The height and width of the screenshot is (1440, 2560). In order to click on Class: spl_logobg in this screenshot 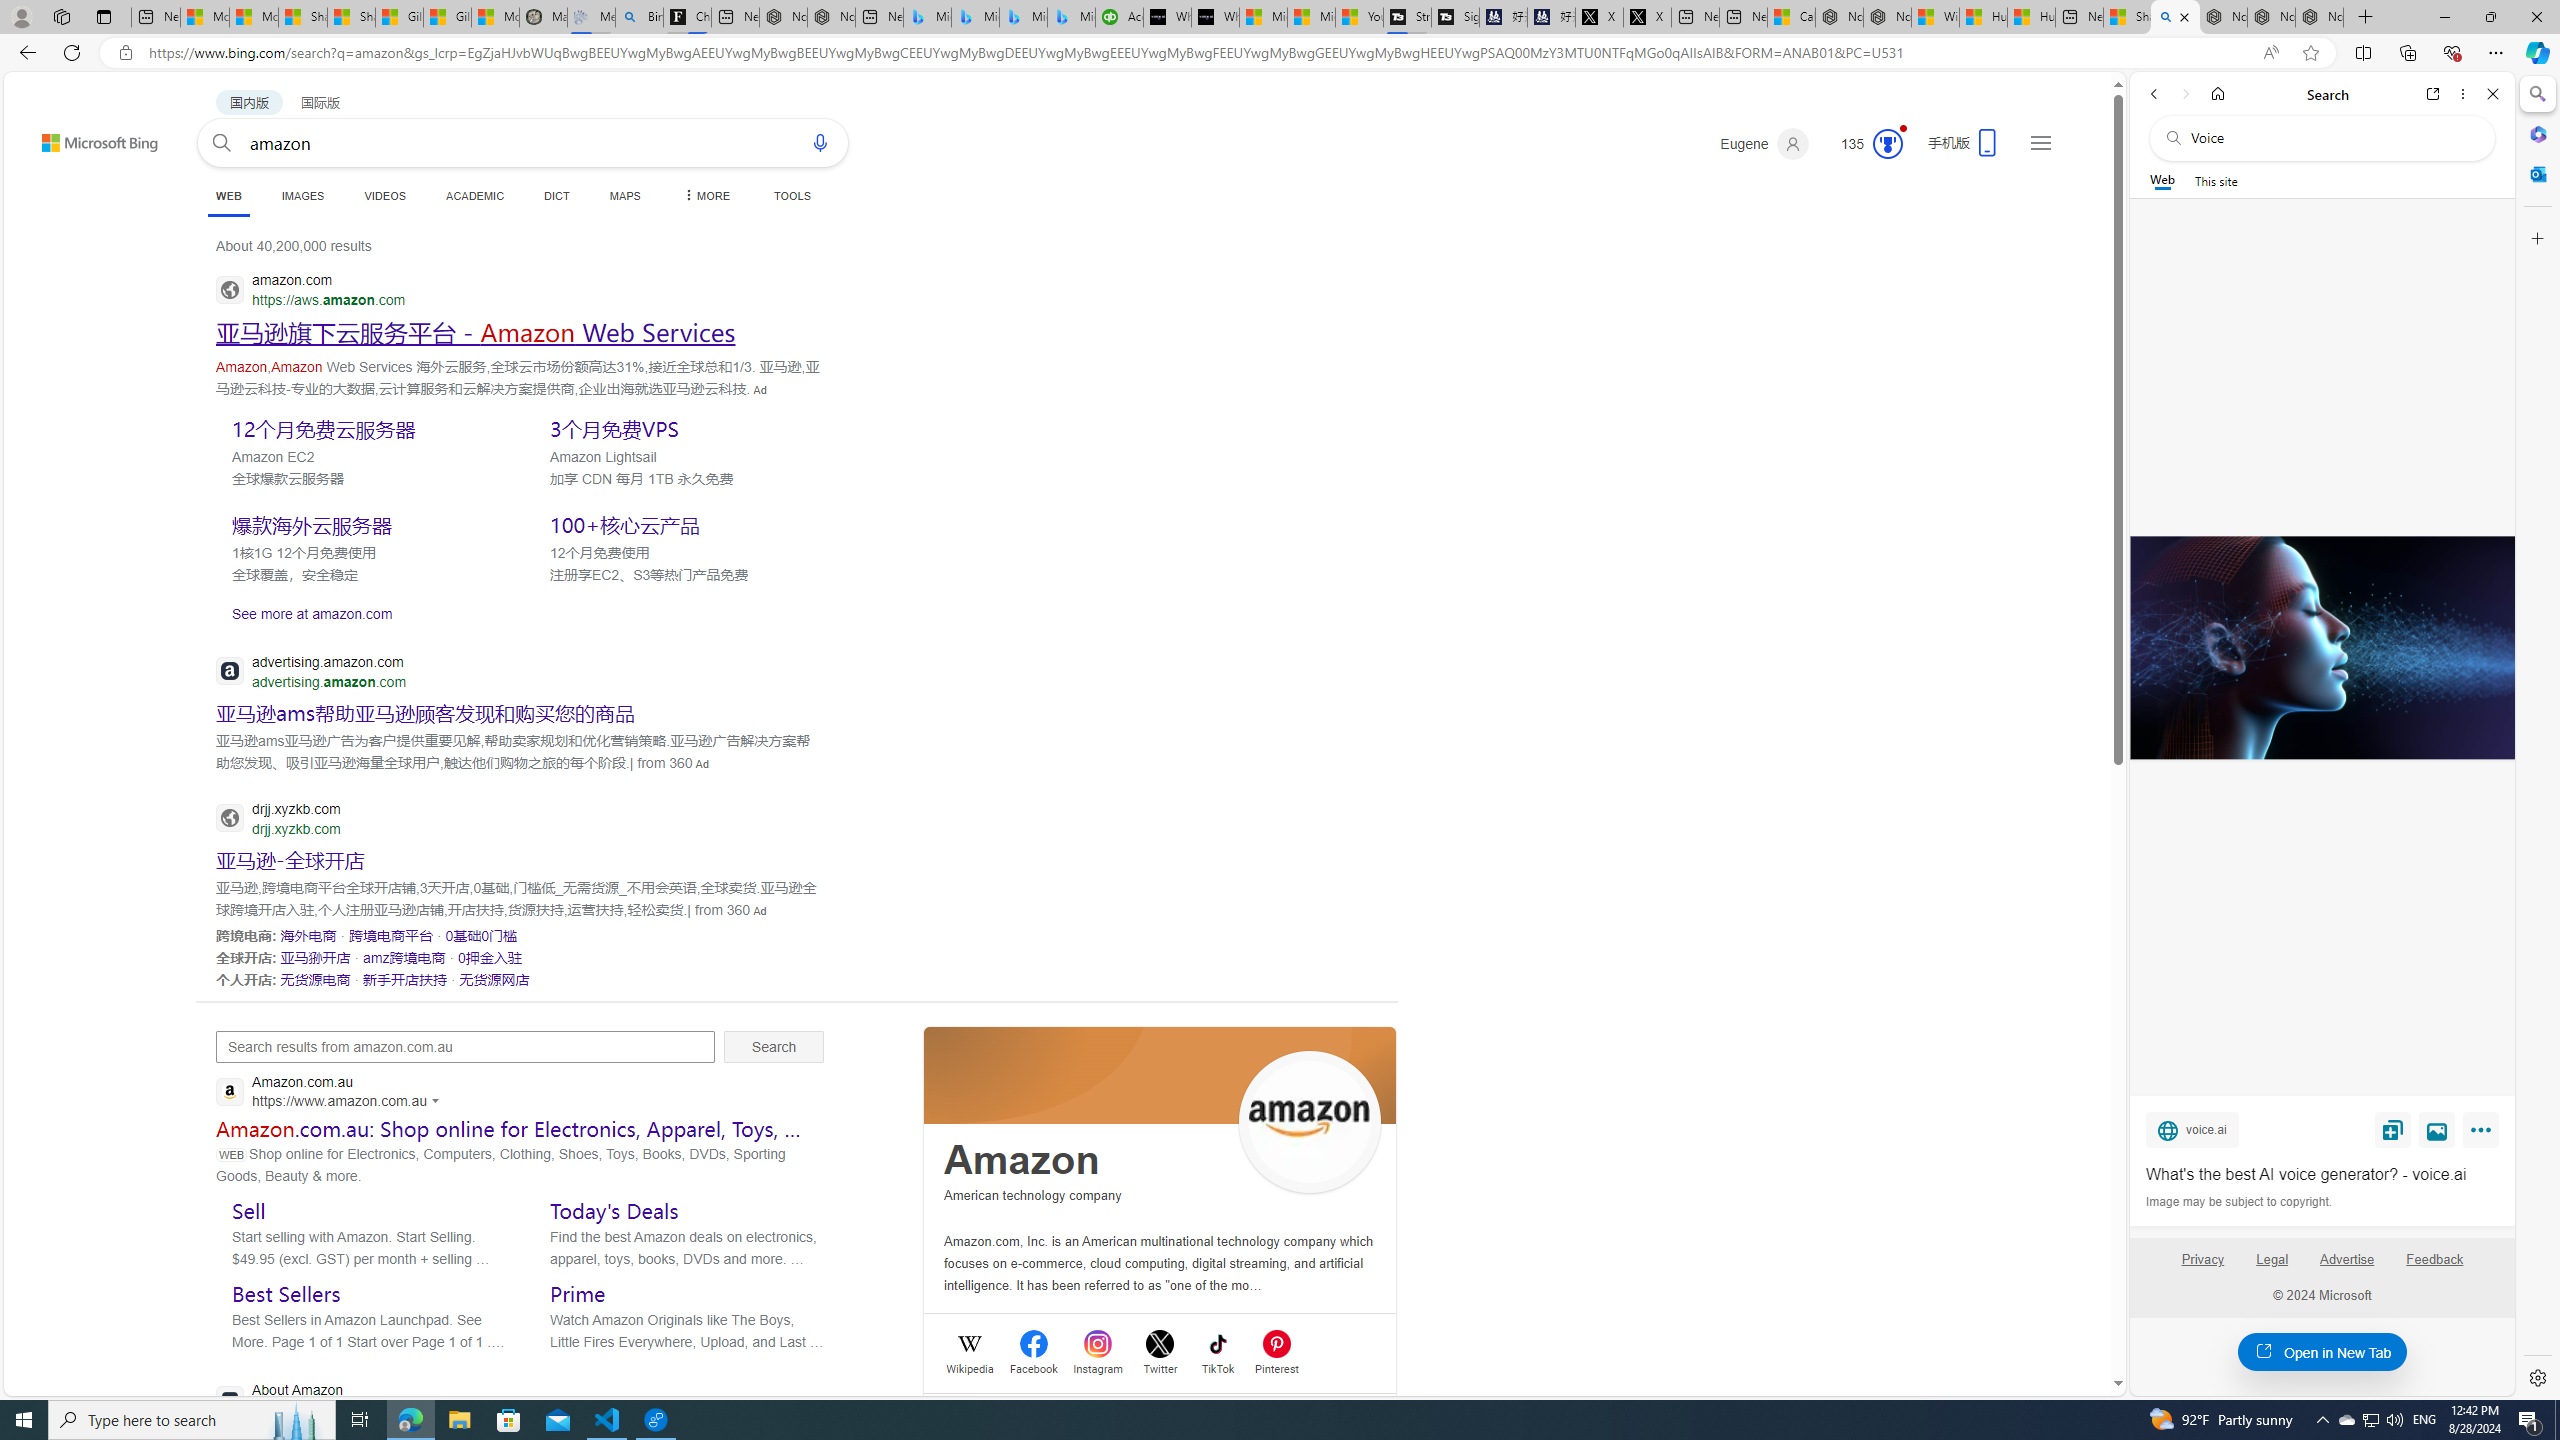, I will do `click(1160, 1075)`.